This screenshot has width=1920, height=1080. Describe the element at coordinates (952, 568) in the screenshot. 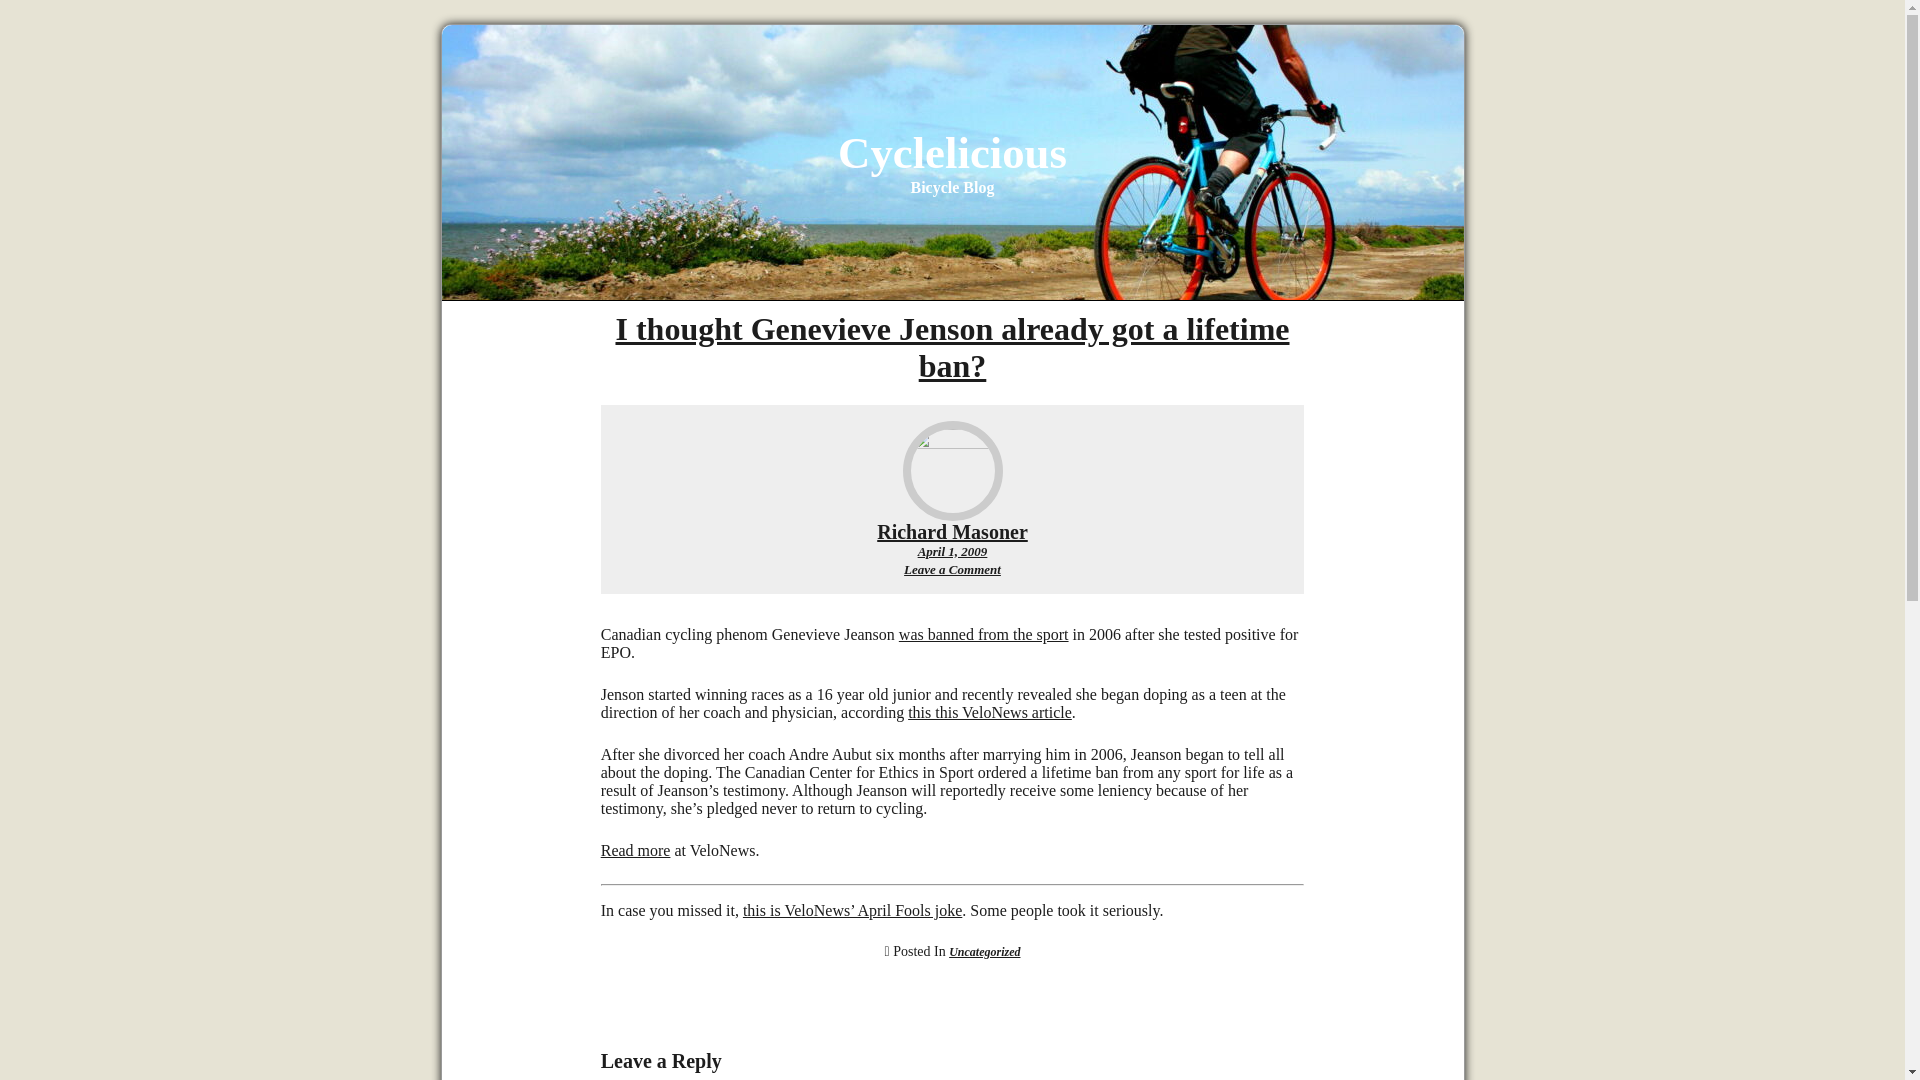

I see `Leave a Comment` at that location.